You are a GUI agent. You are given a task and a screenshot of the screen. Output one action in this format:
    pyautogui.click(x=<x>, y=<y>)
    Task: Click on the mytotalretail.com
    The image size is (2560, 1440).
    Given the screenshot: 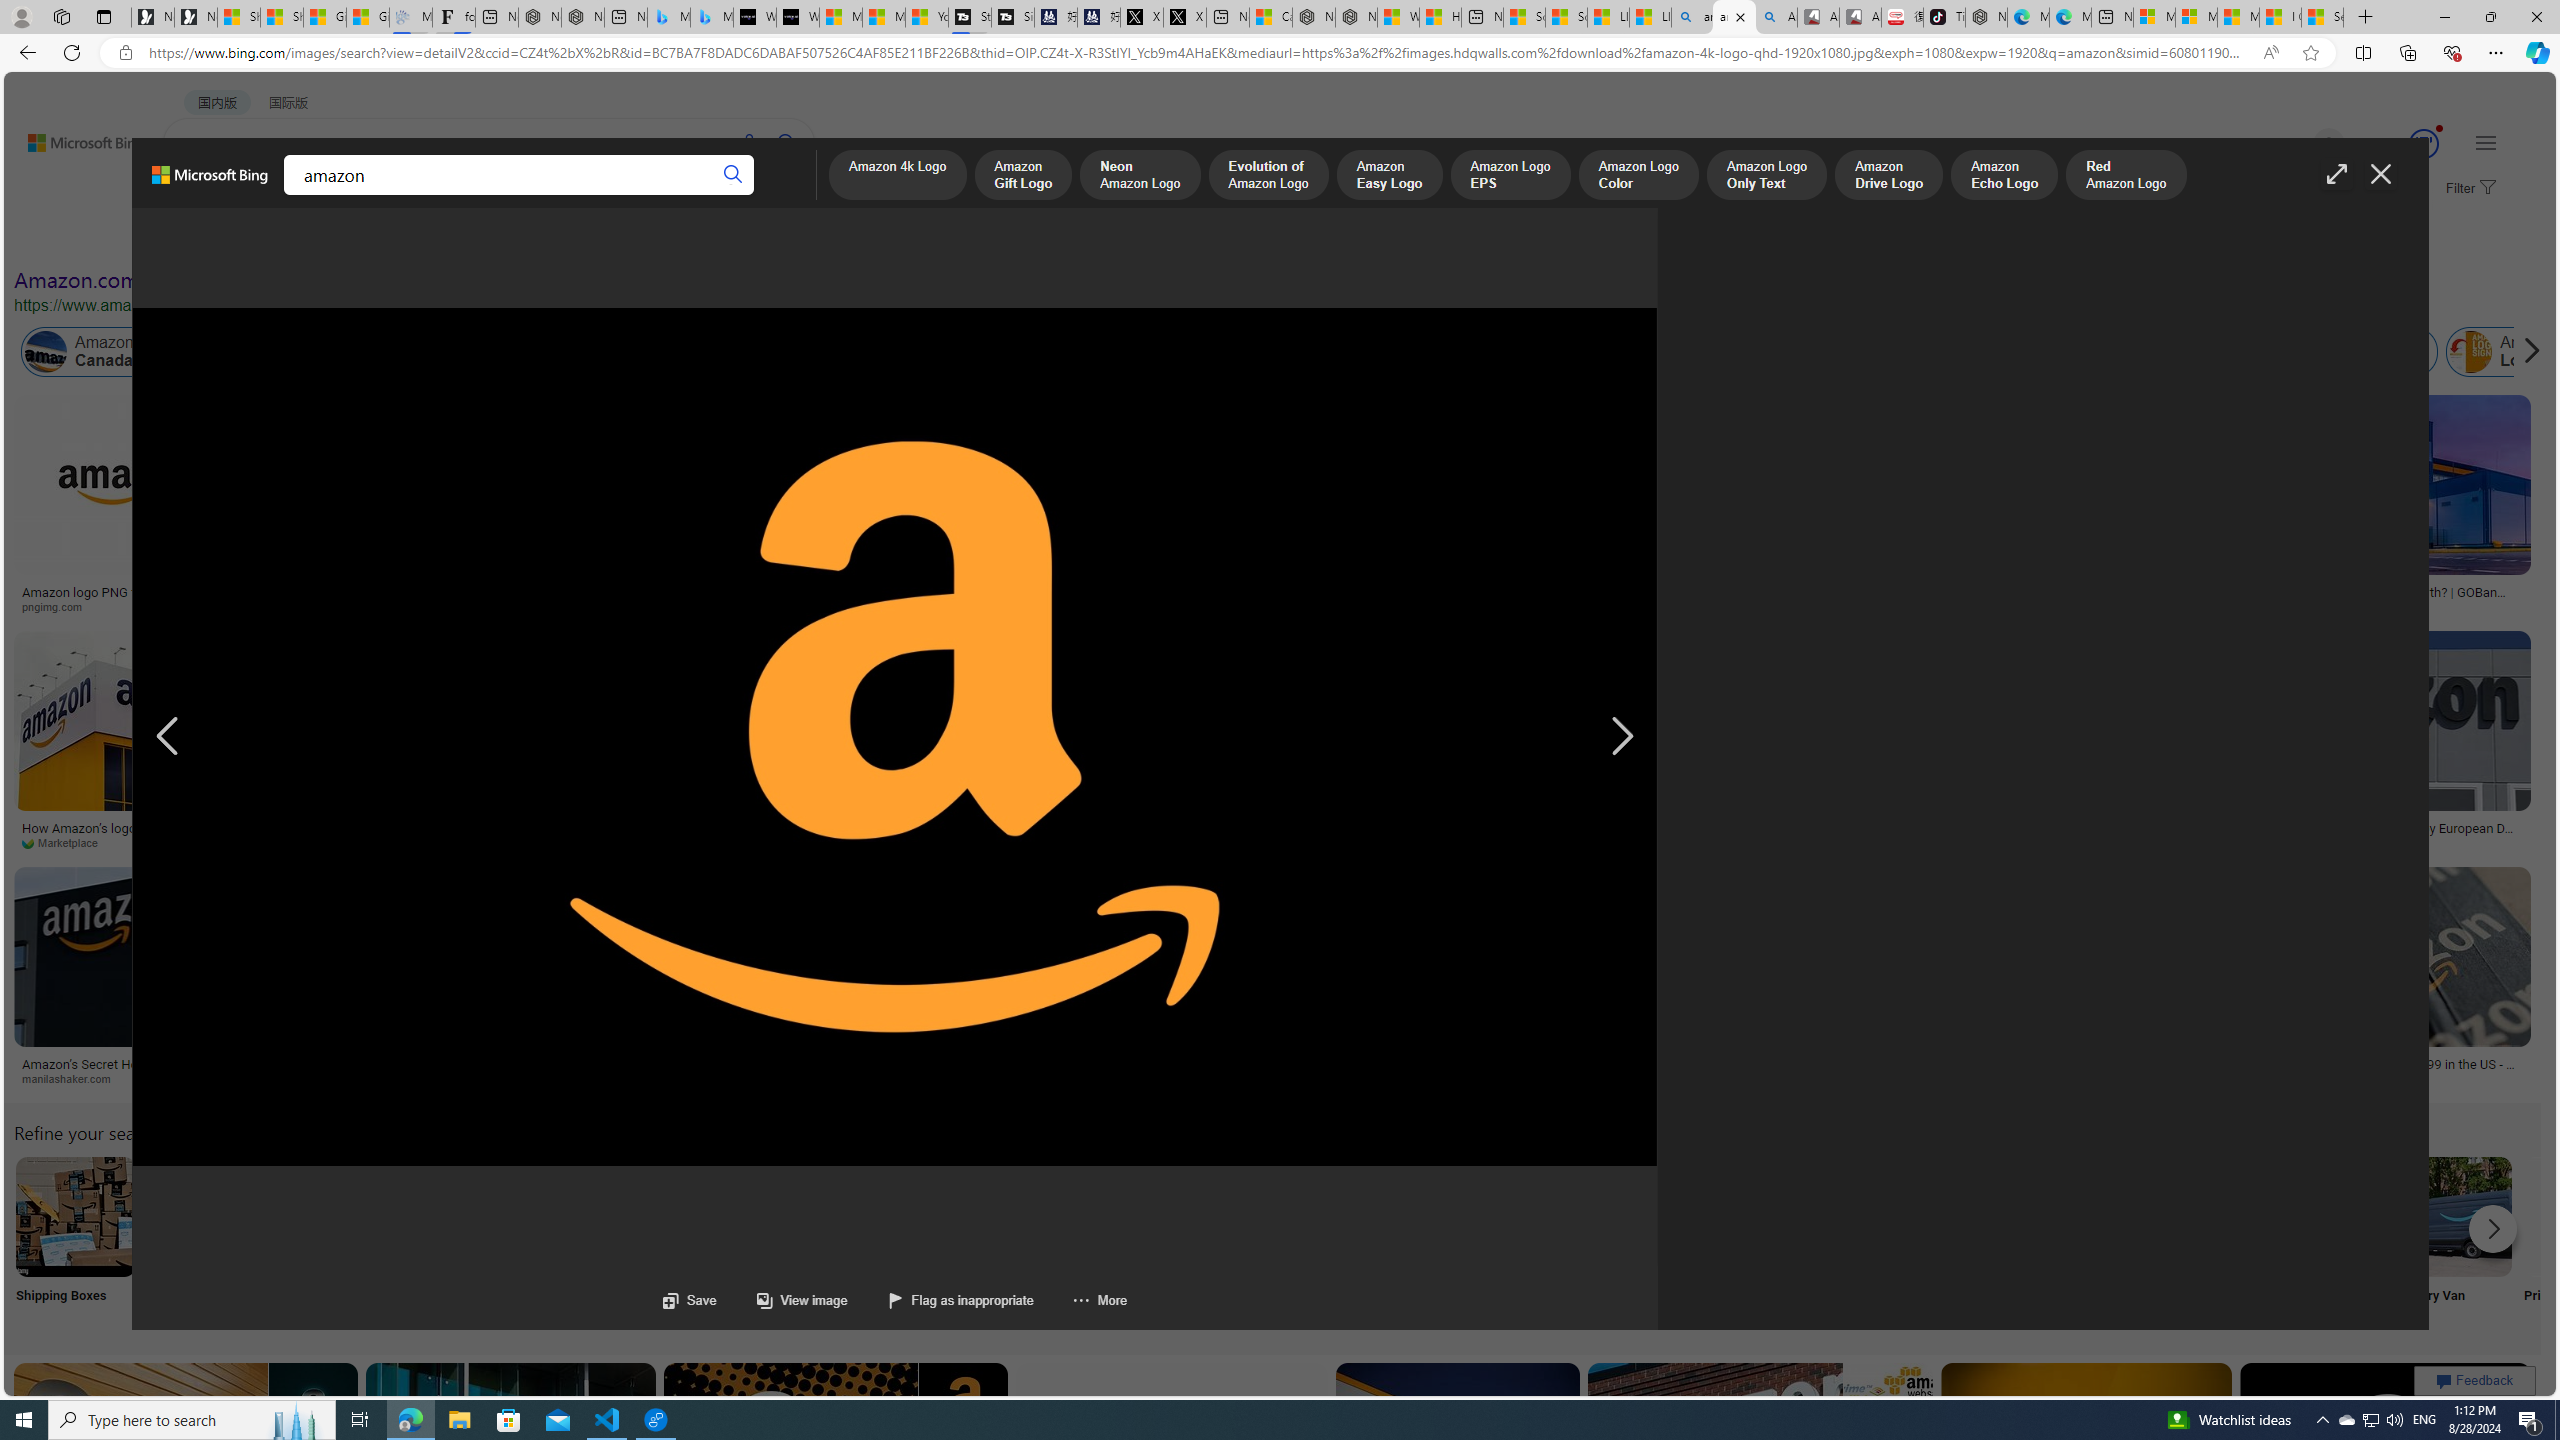 What is the action you would take?
    pyautogui.click(x=366, y=606)
    